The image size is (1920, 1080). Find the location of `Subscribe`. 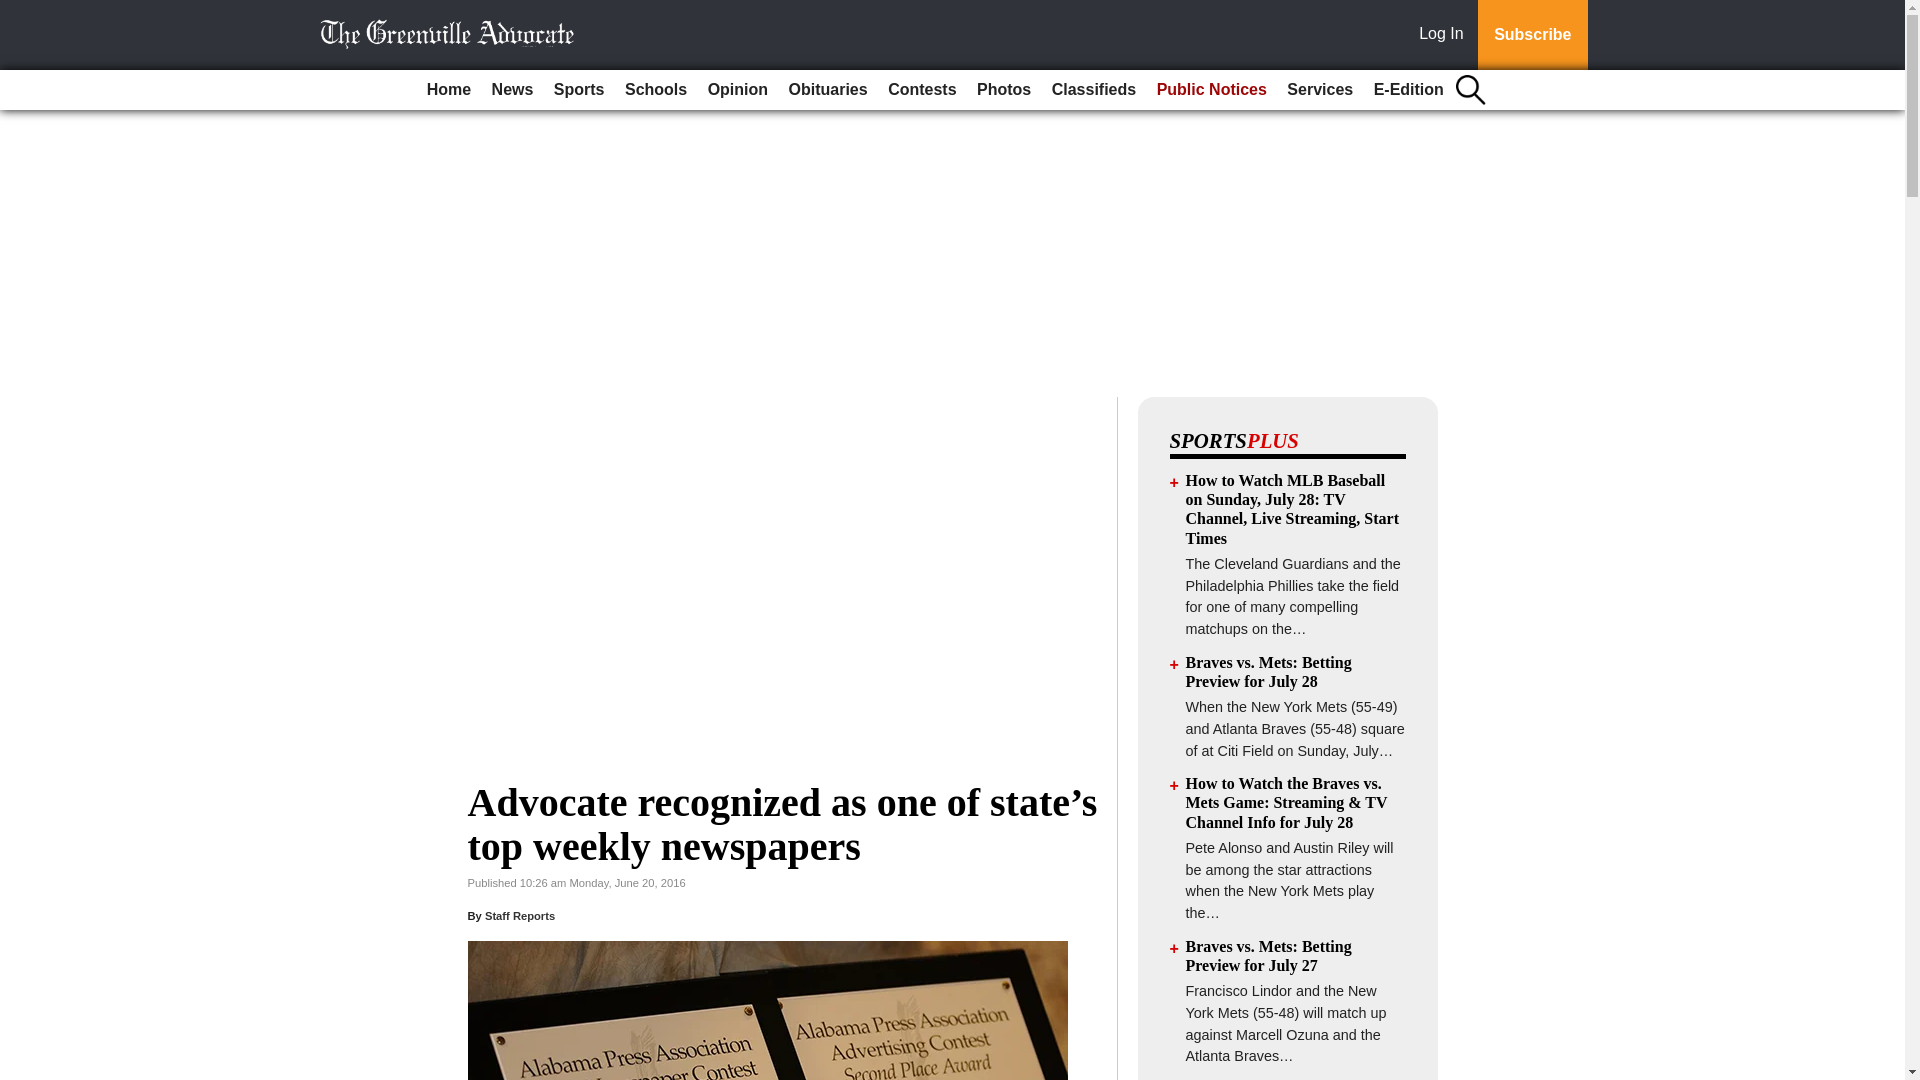

Subscribe is located at coordinates (1532, 35).